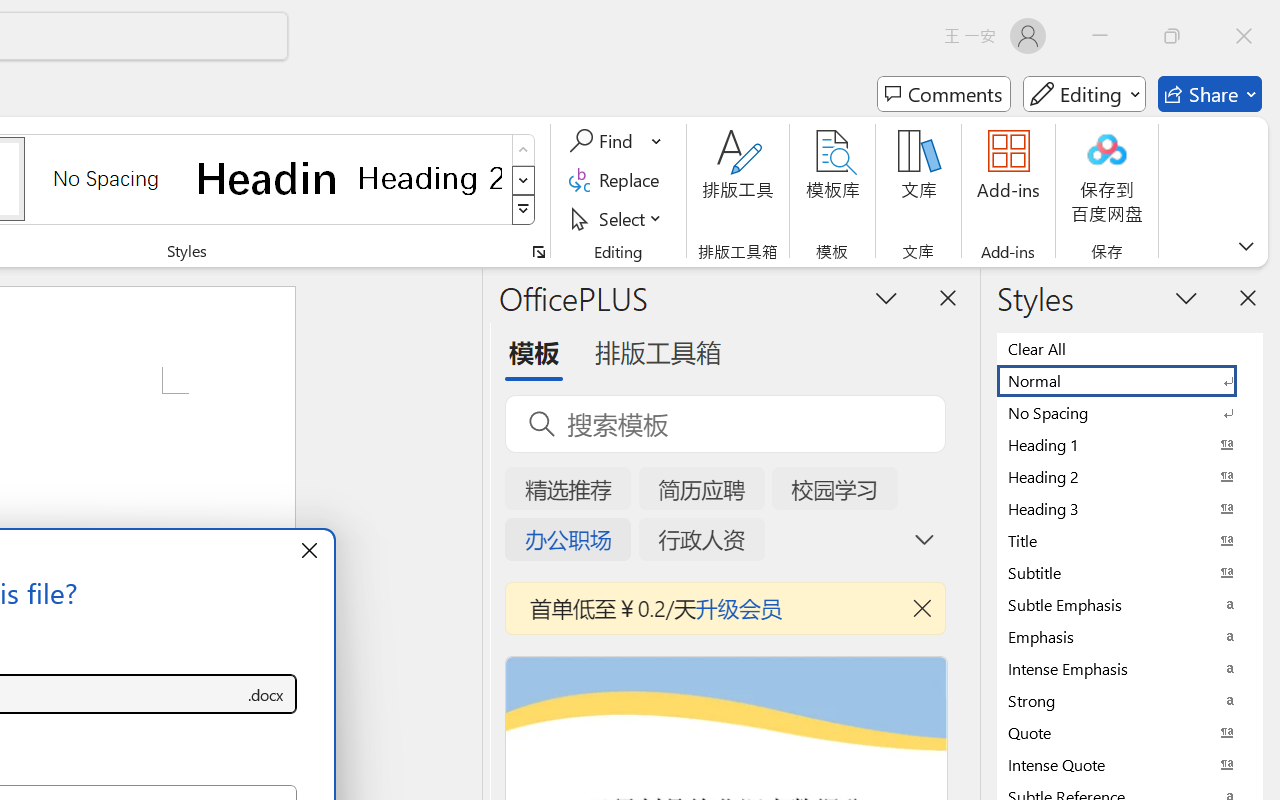 The height and width of the screenshot is (800, 1280). What do you see at coordinates (1100, 36) in the screenshot?
I see `Minimize` at bounding box center [1100, 36].